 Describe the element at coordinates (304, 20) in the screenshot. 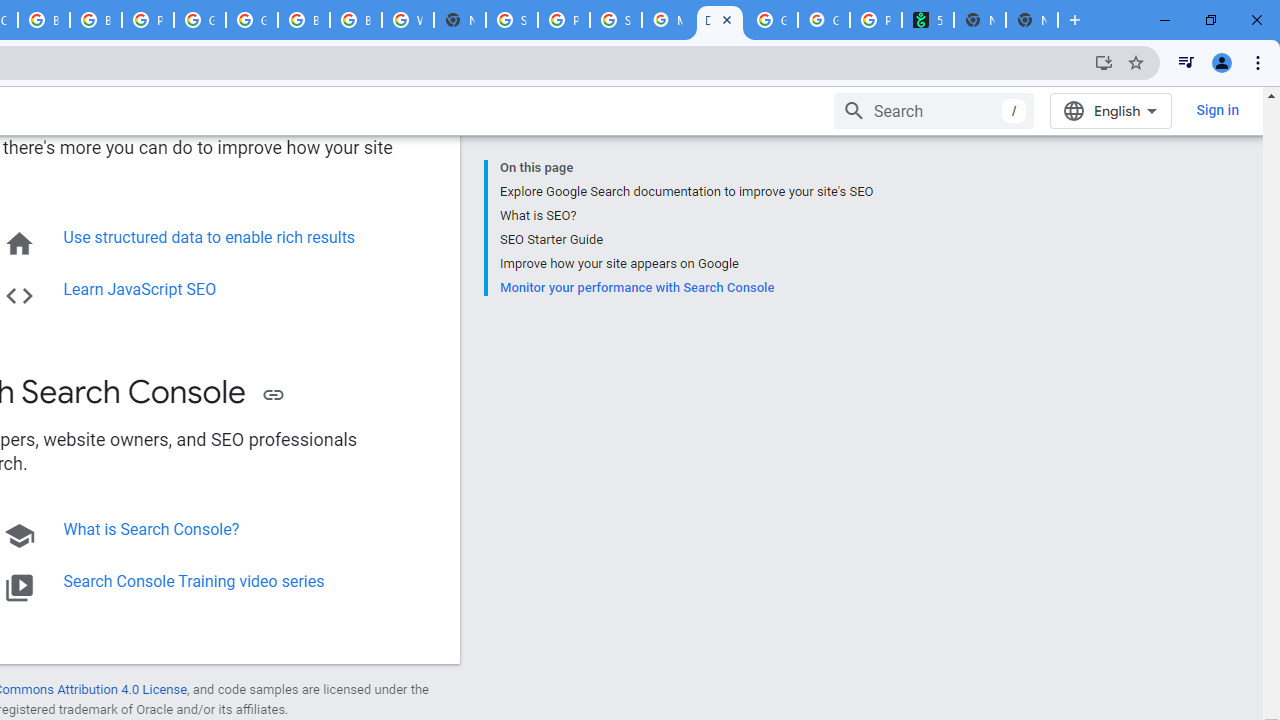

I see `Browse Chrome as a guest - Computer - Google Chrome Help` at that location.